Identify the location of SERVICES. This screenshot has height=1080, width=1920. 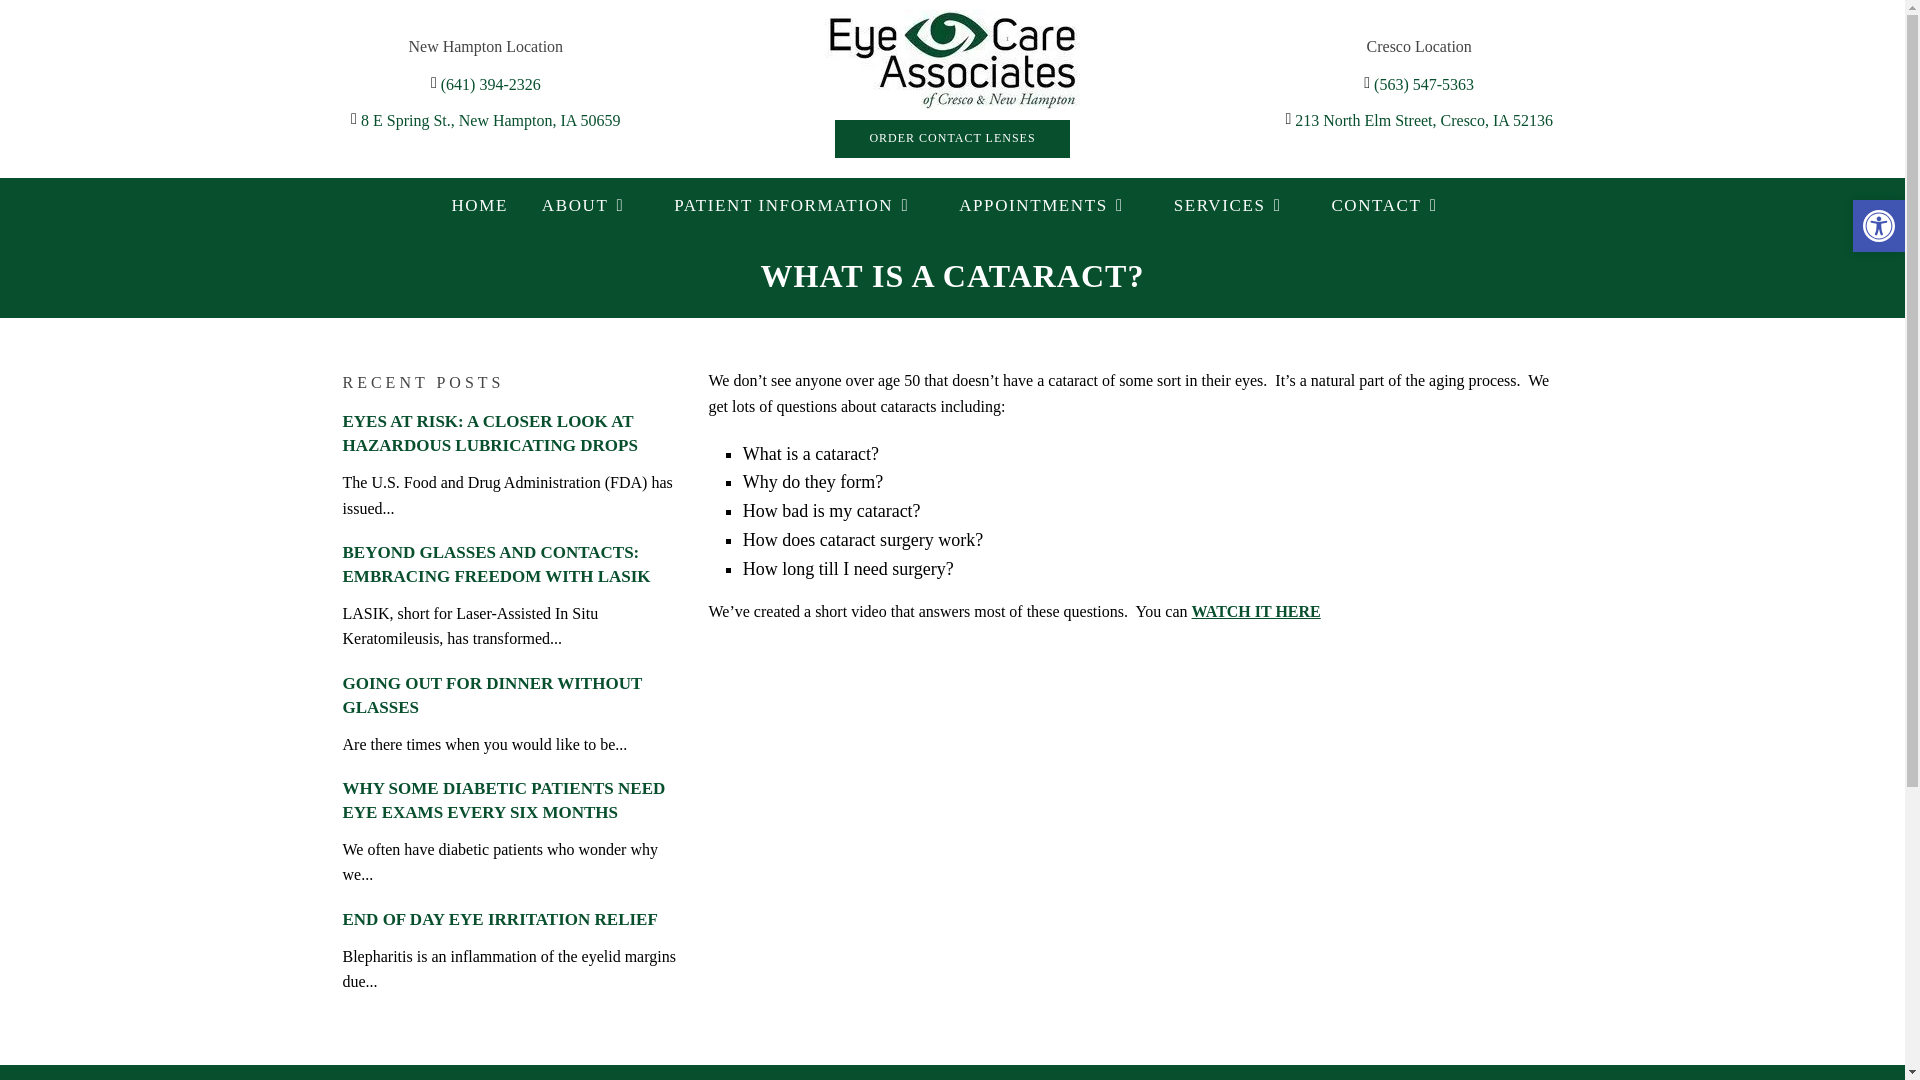
(1235, 205).